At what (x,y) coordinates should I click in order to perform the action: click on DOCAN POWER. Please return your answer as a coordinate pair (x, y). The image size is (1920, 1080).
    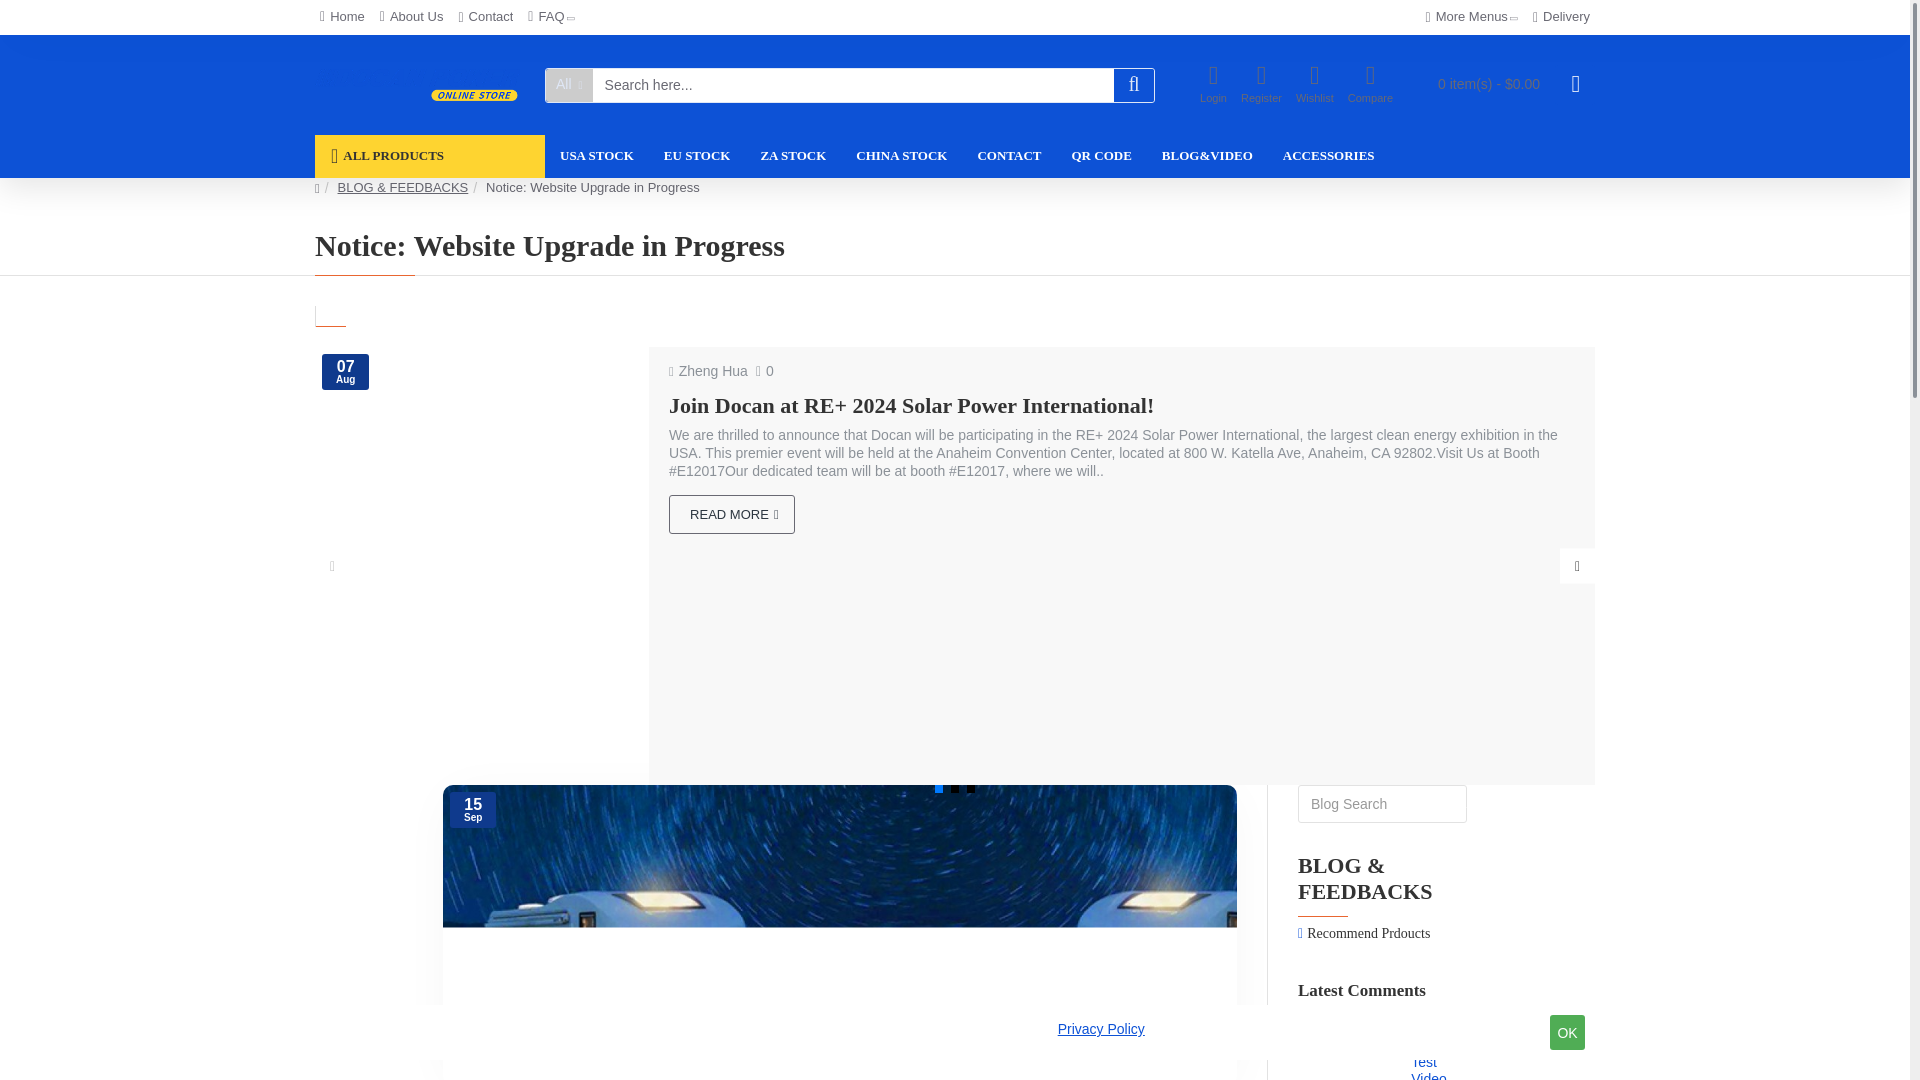
    Looking at the image, I should click on (417, 85).